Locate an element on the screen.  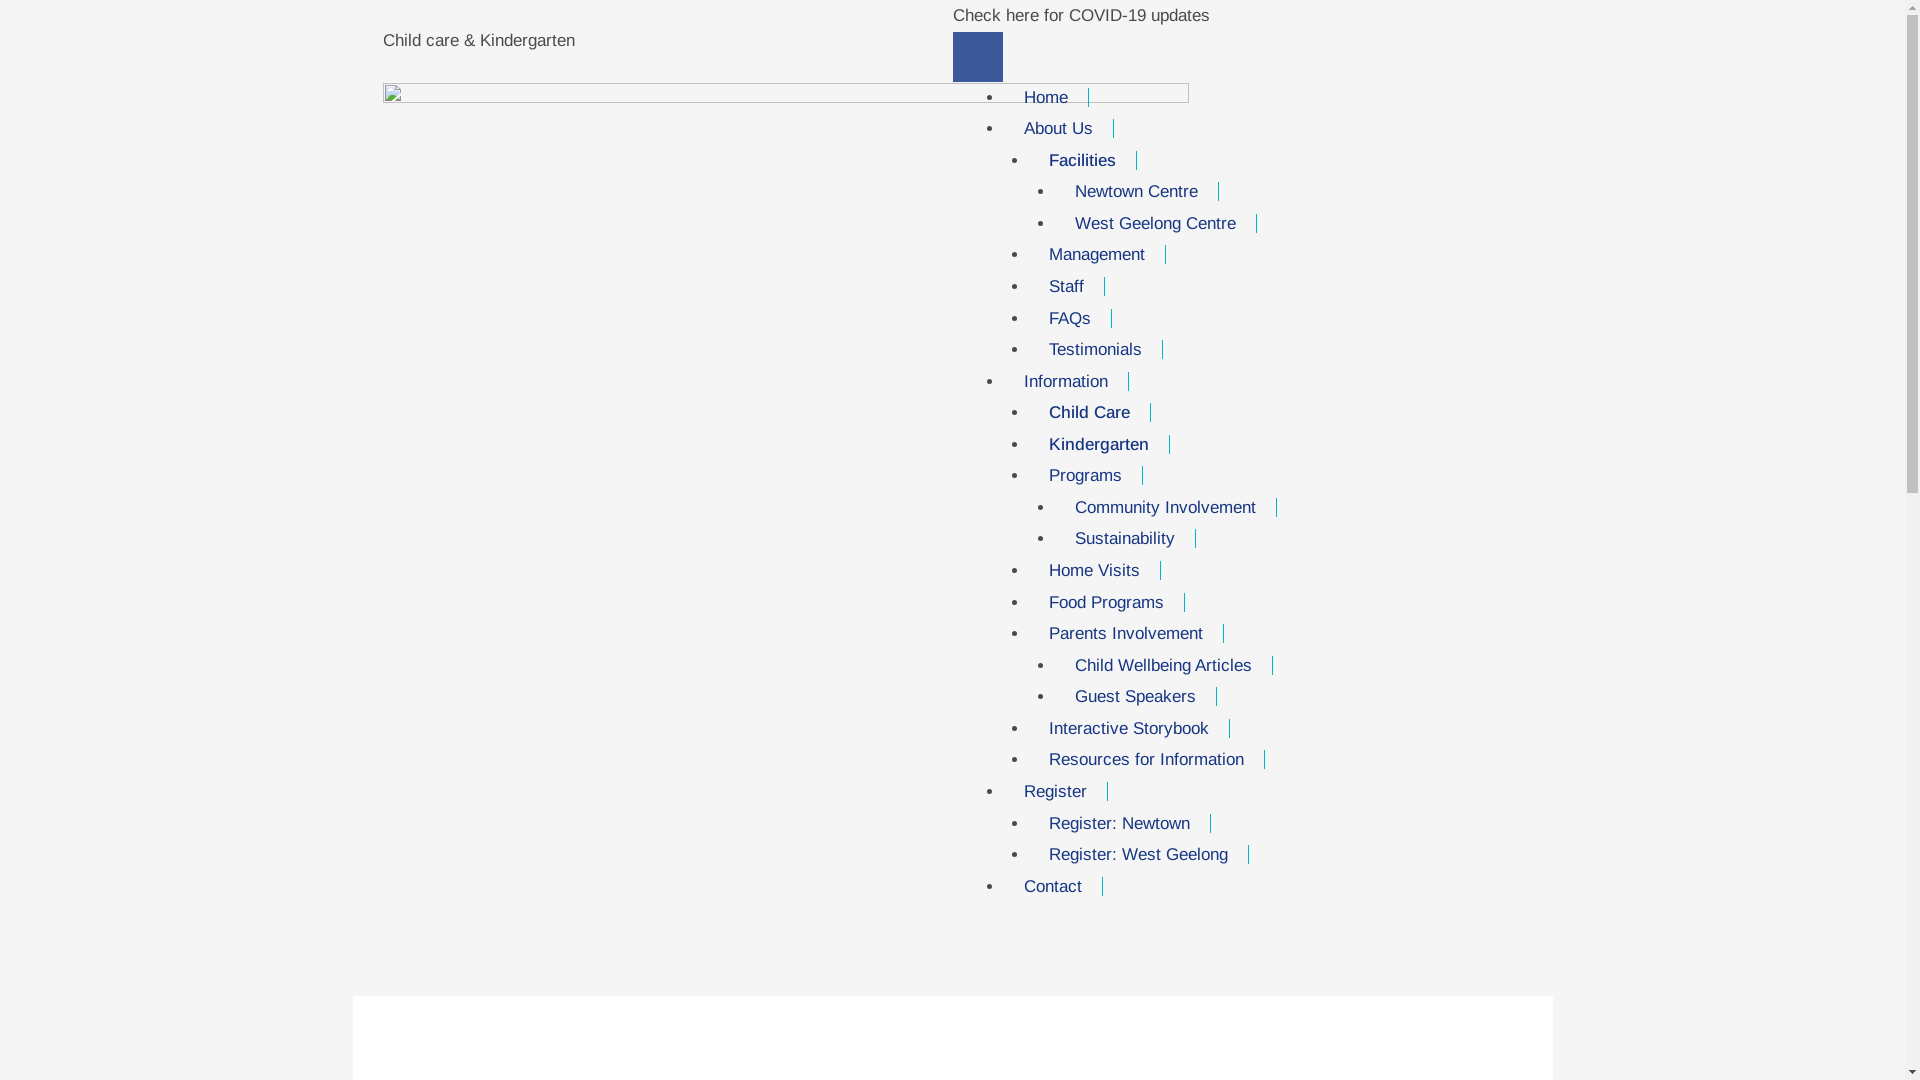
Home is located at coordinates (1046, 98).